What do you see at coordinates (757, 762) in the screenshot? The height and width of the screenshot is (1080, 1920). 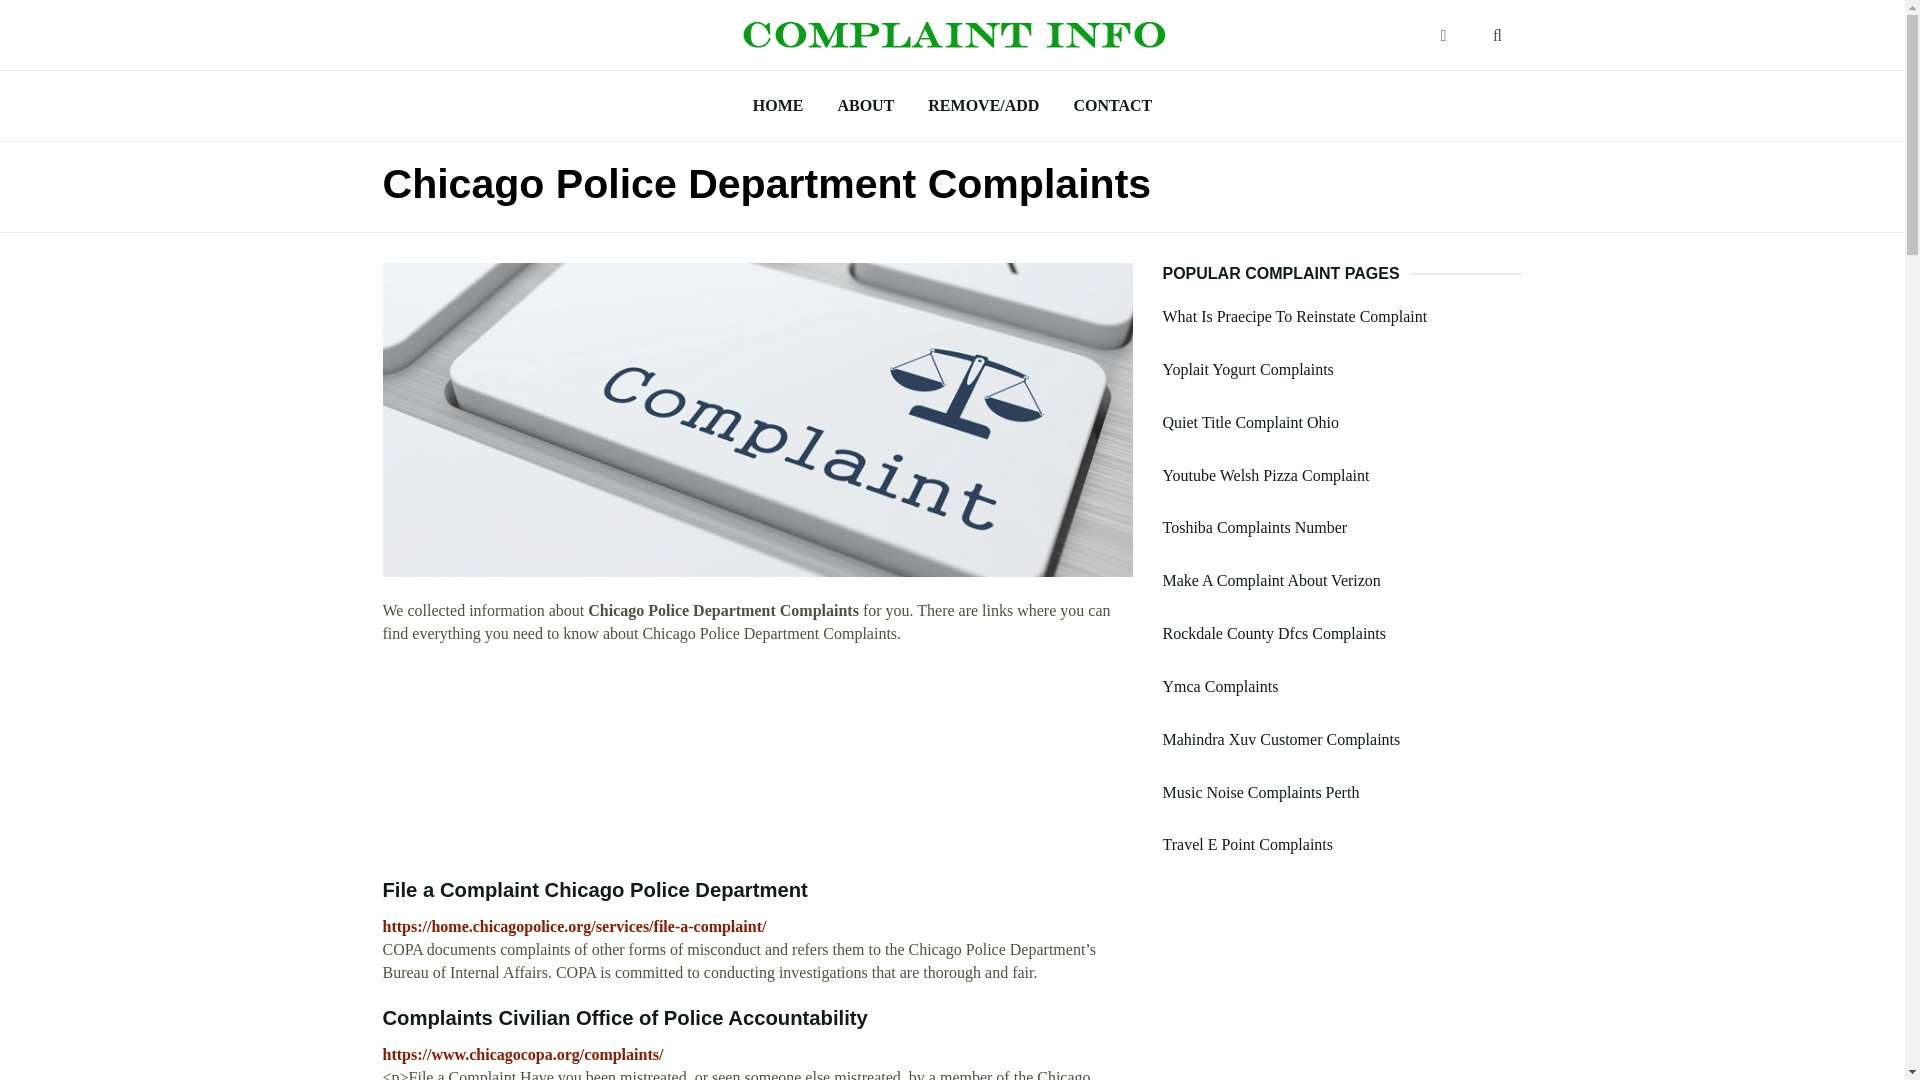 I see `Advertisement` at bounding box center [757, 762].